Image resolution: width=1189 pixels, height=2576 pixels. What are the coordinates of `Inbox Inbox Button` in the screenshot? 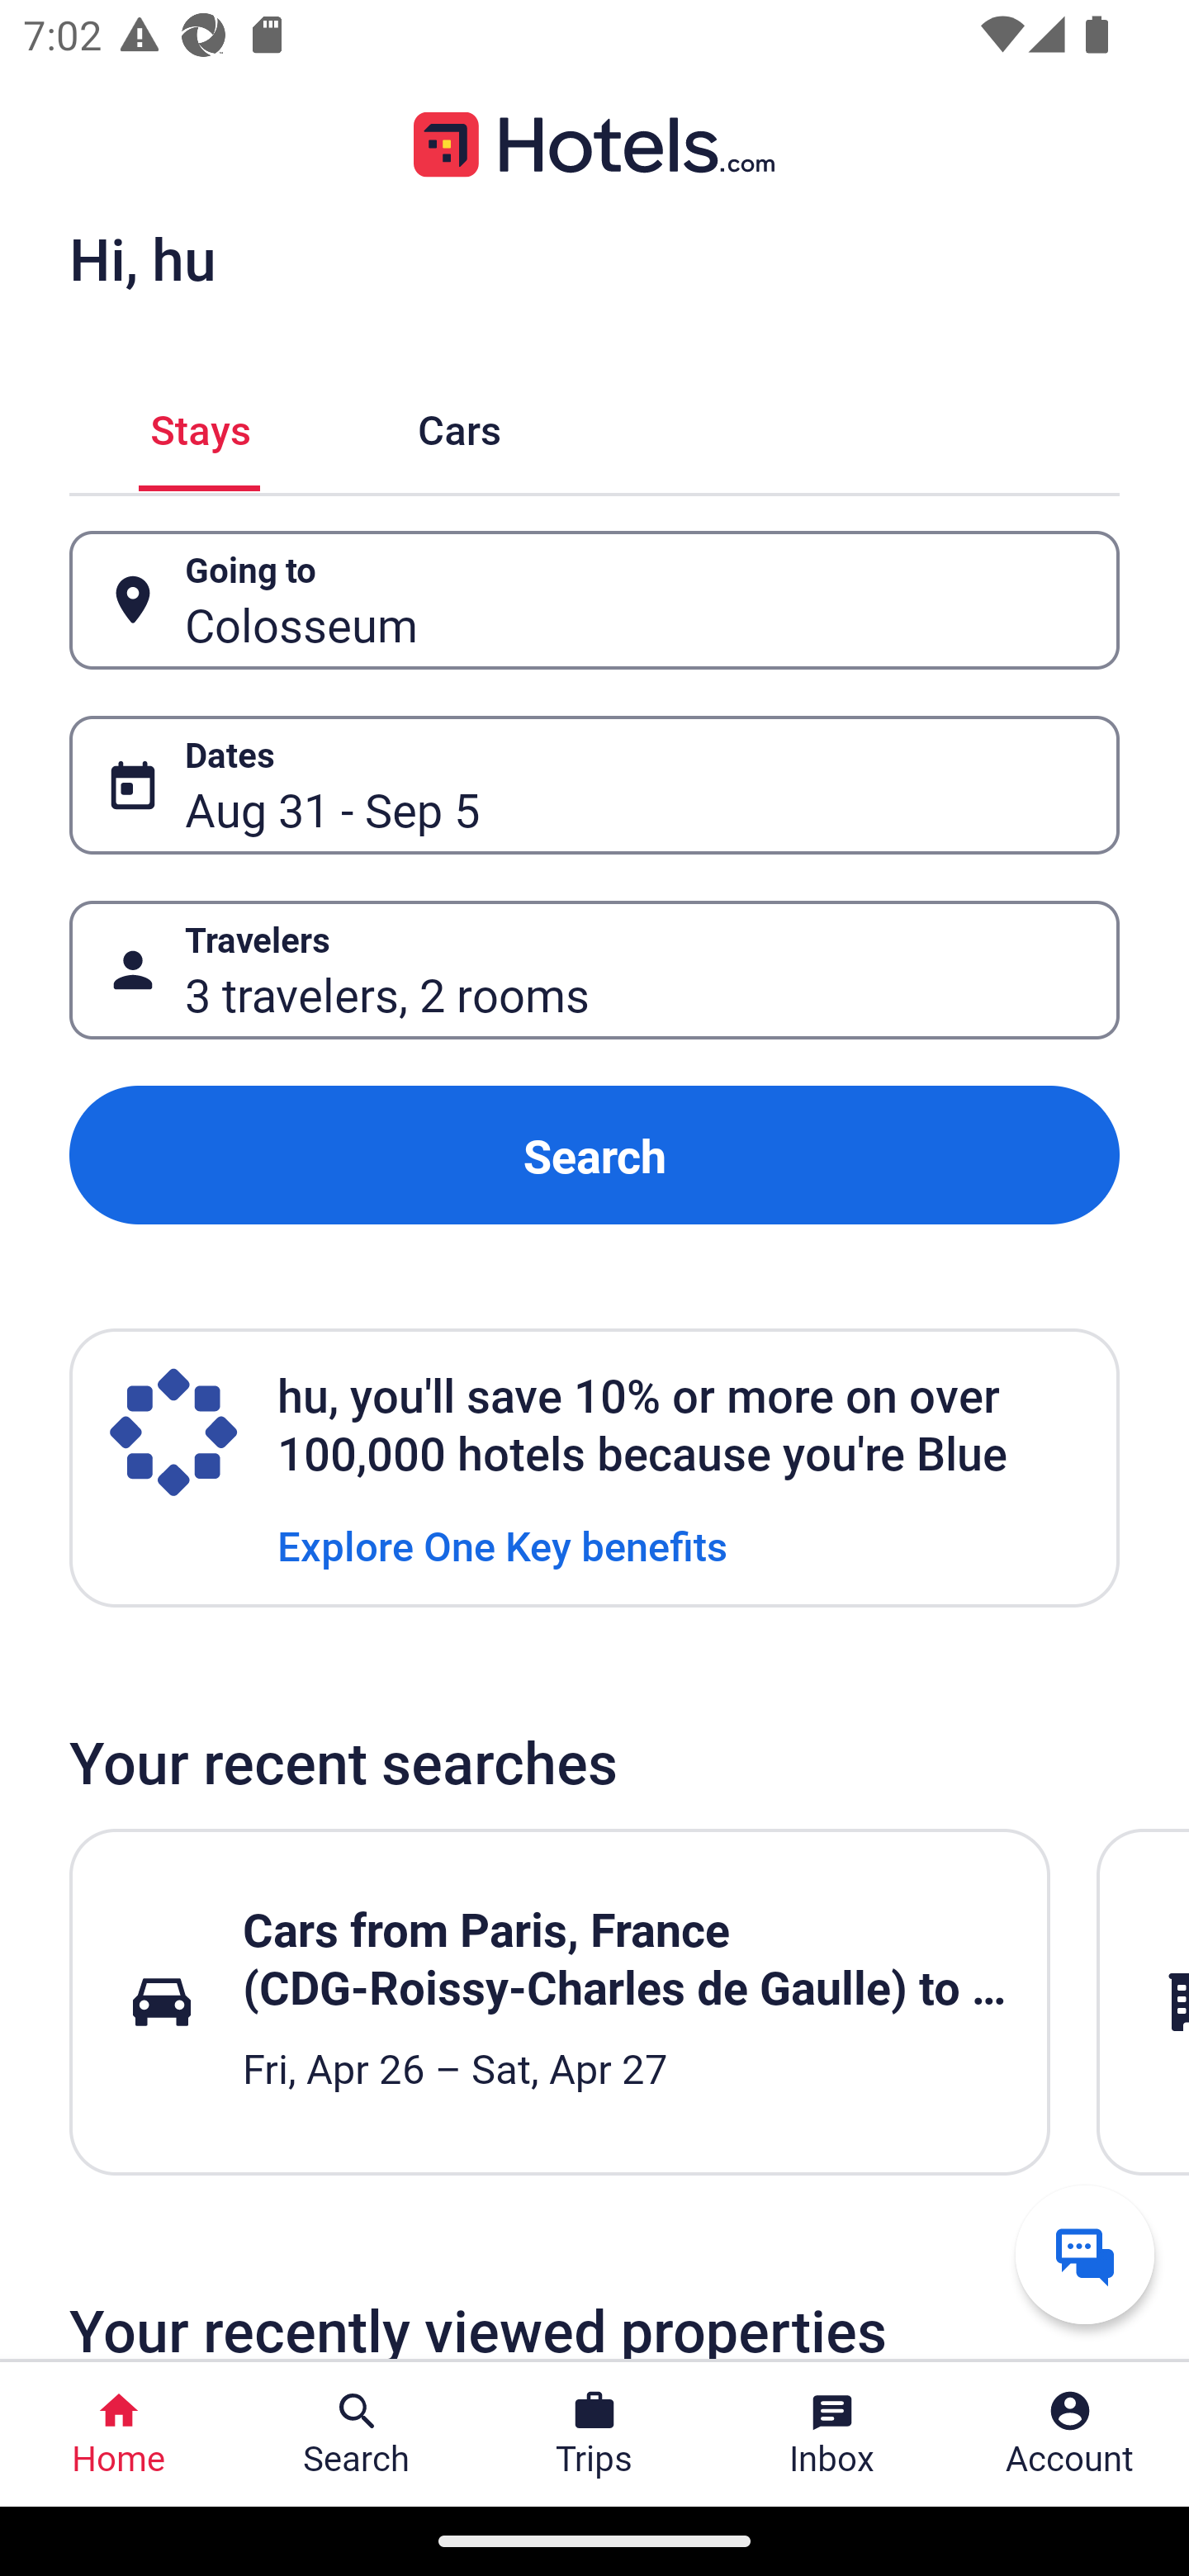 It's located at (832, 2434).